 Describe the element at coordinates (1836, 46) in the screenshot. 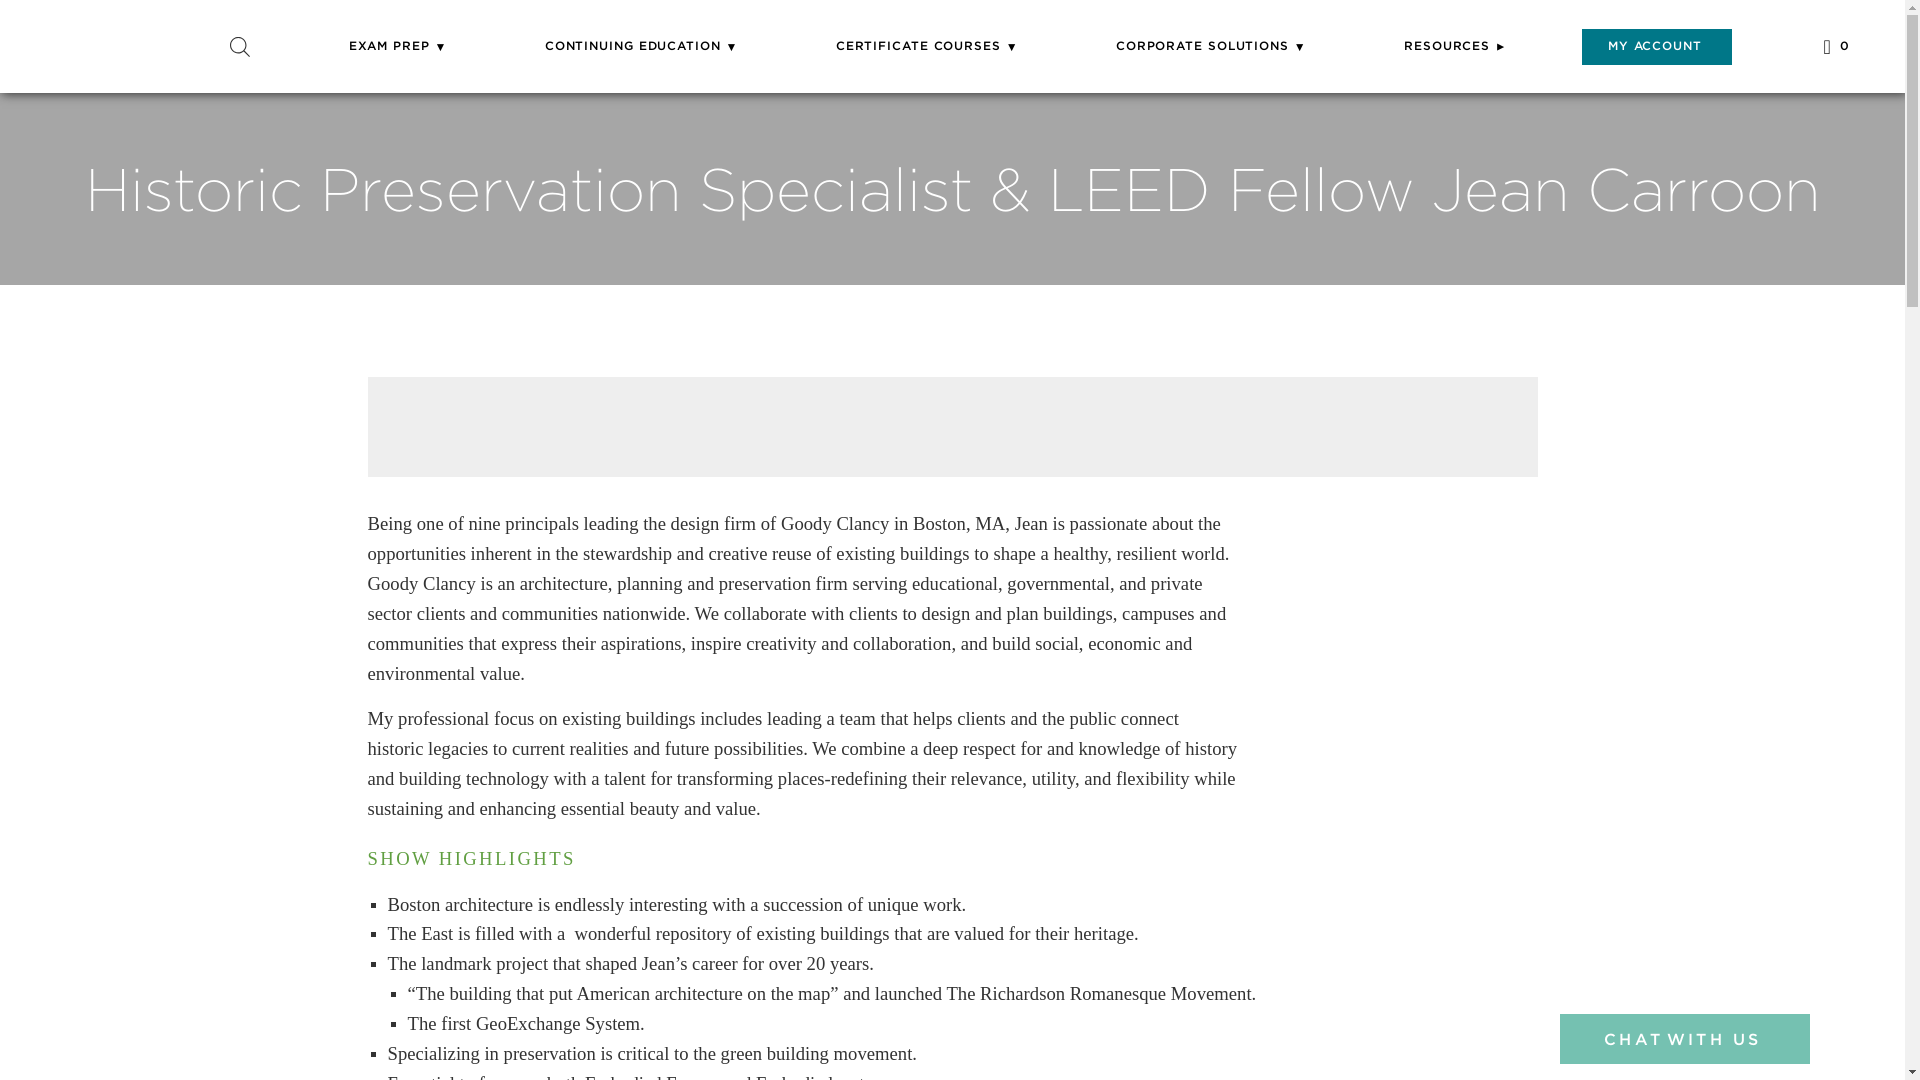

I see `View your shopping cart` at that location.